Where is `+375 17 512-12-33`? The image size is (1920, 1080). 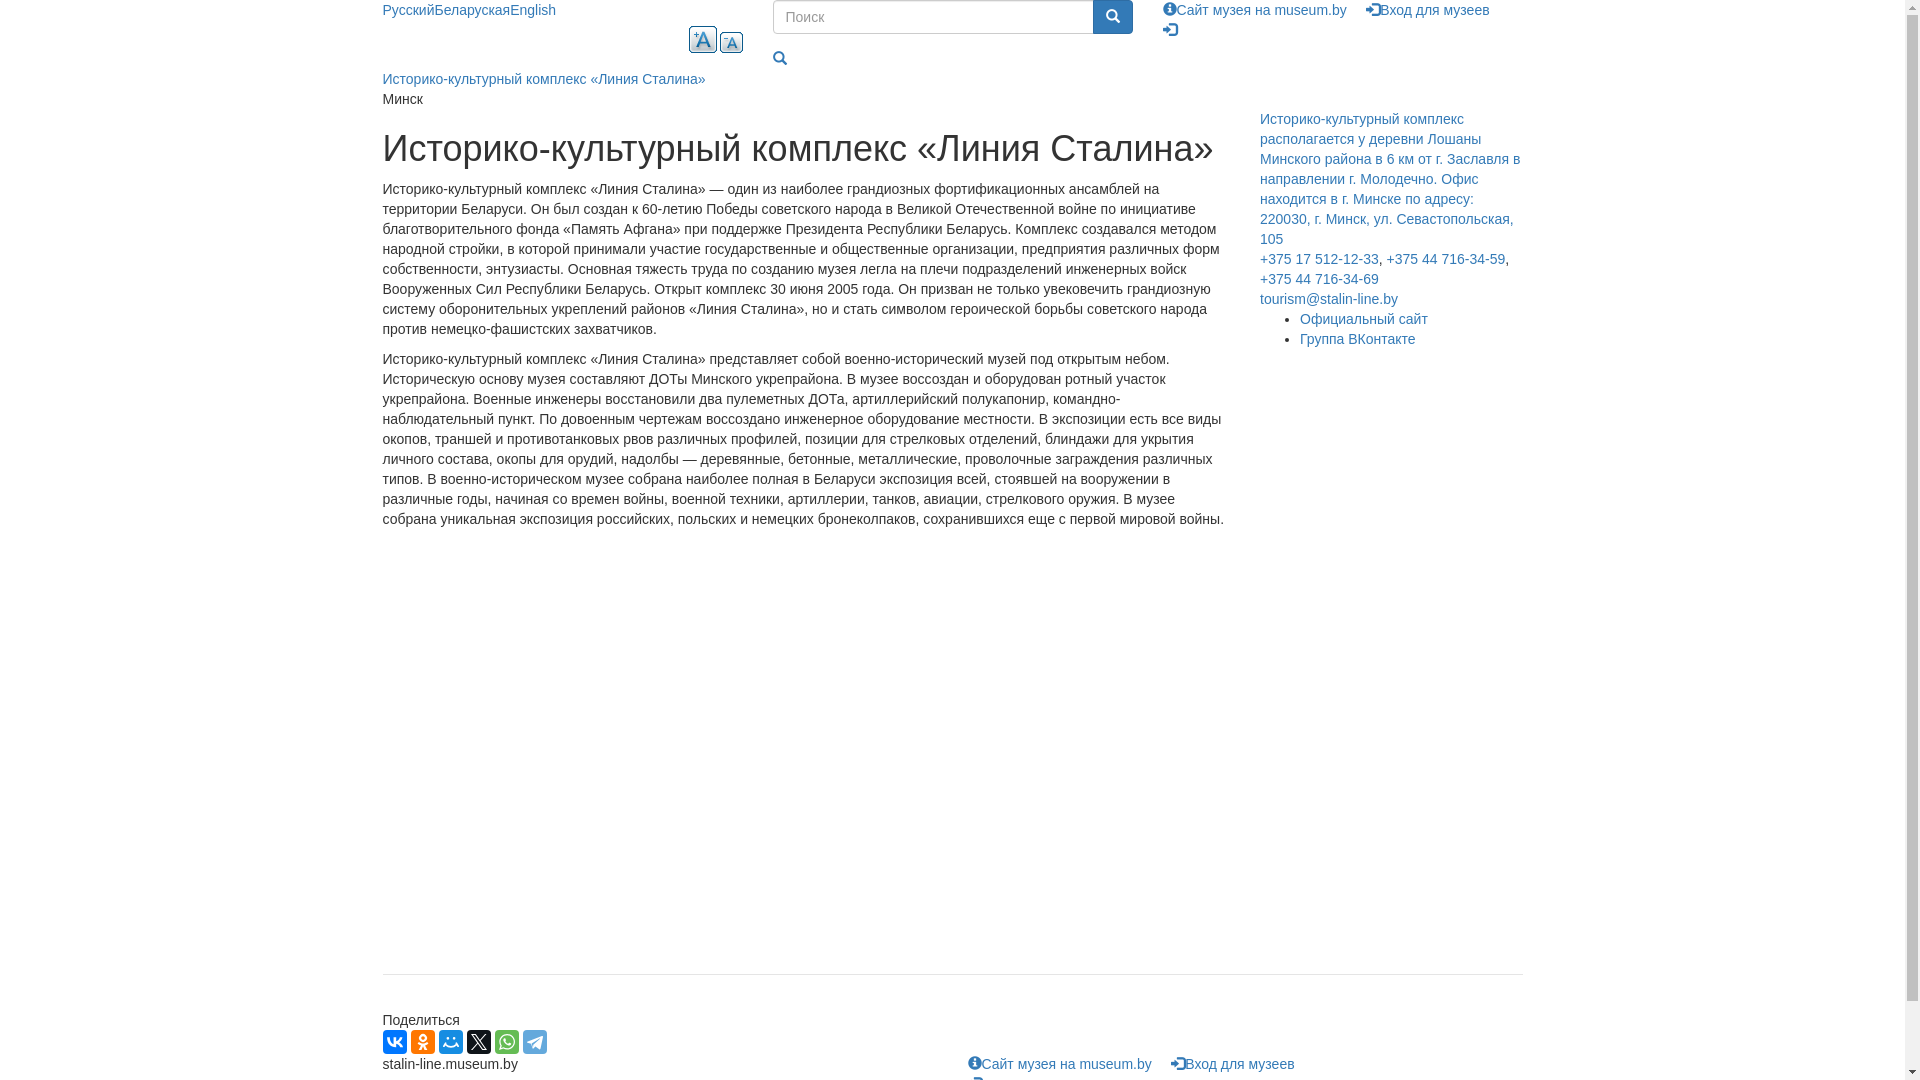
+375 17 512-12-33 is located at coordinates (1320, 259).